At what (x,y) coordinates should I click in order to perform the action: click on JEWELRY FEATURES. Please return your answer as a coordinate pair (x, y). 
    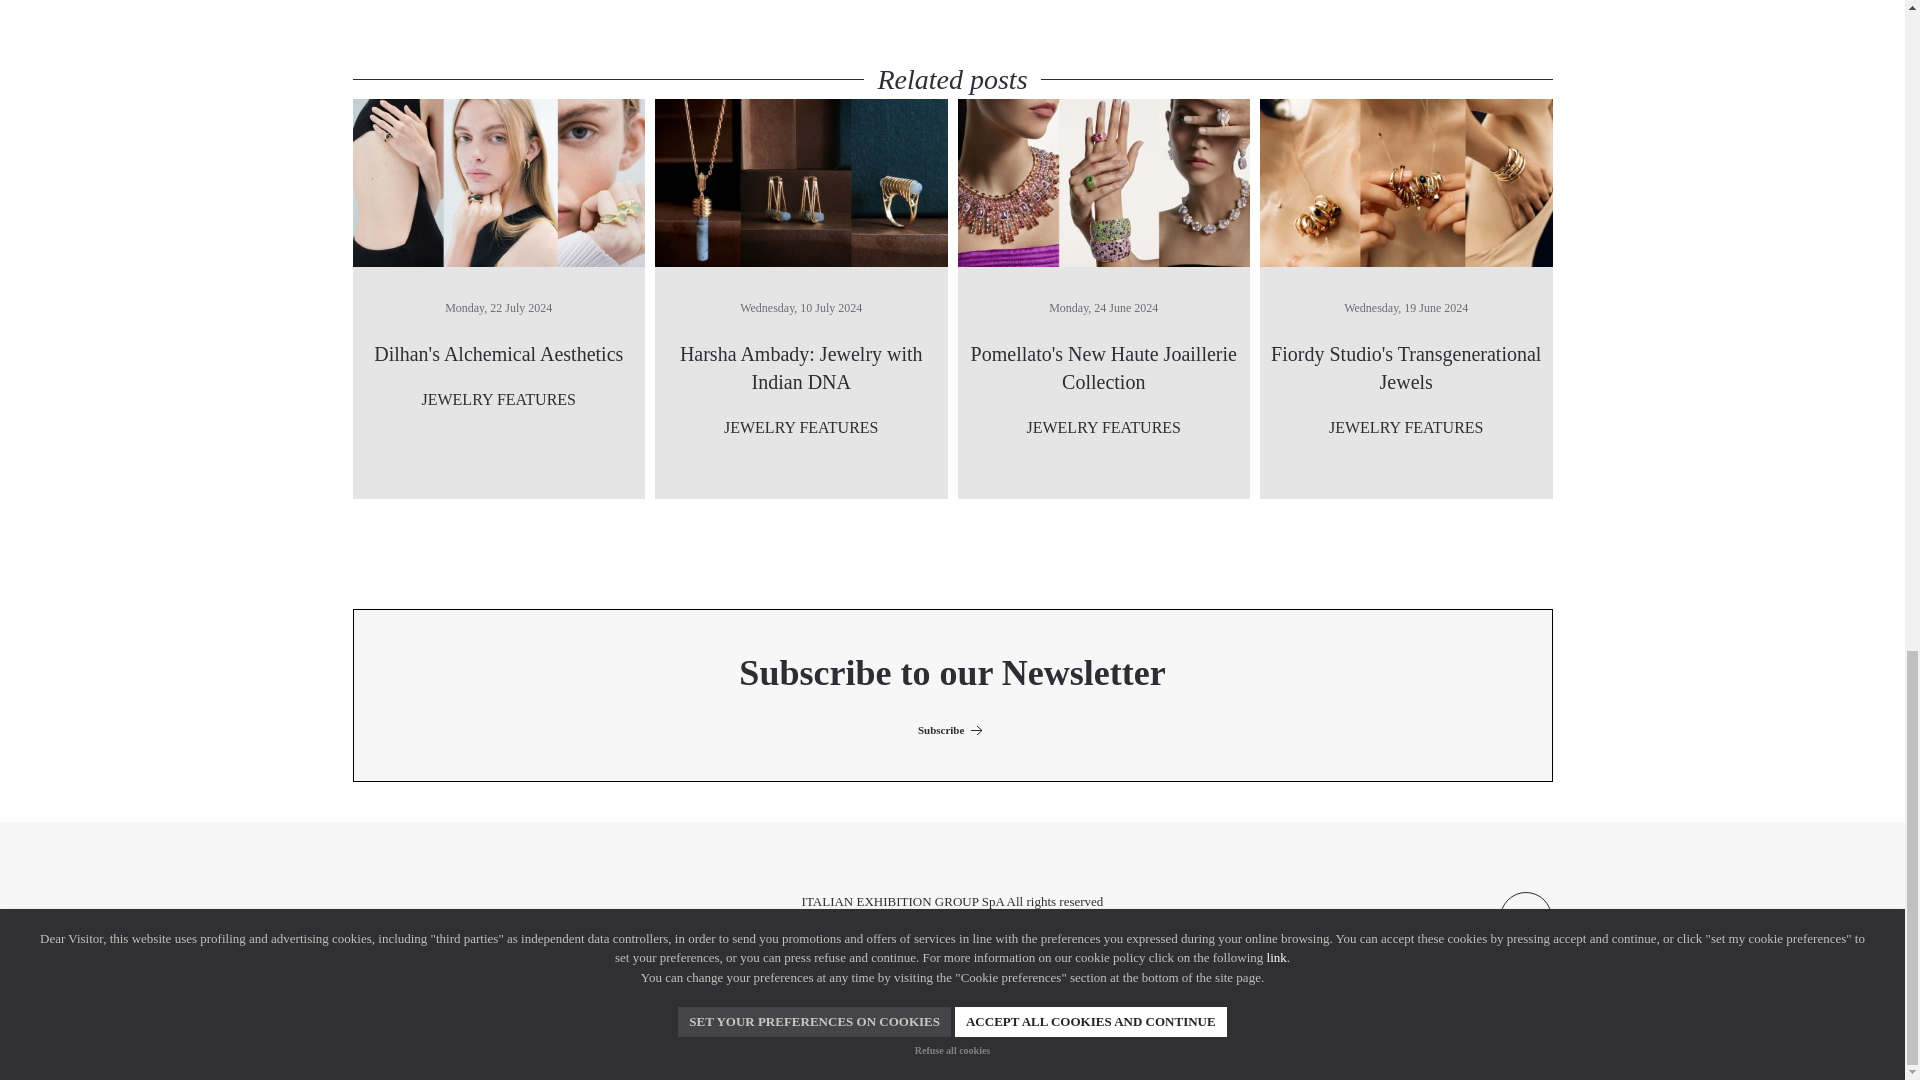
    Looking at the image, I should click on (1102, 428).